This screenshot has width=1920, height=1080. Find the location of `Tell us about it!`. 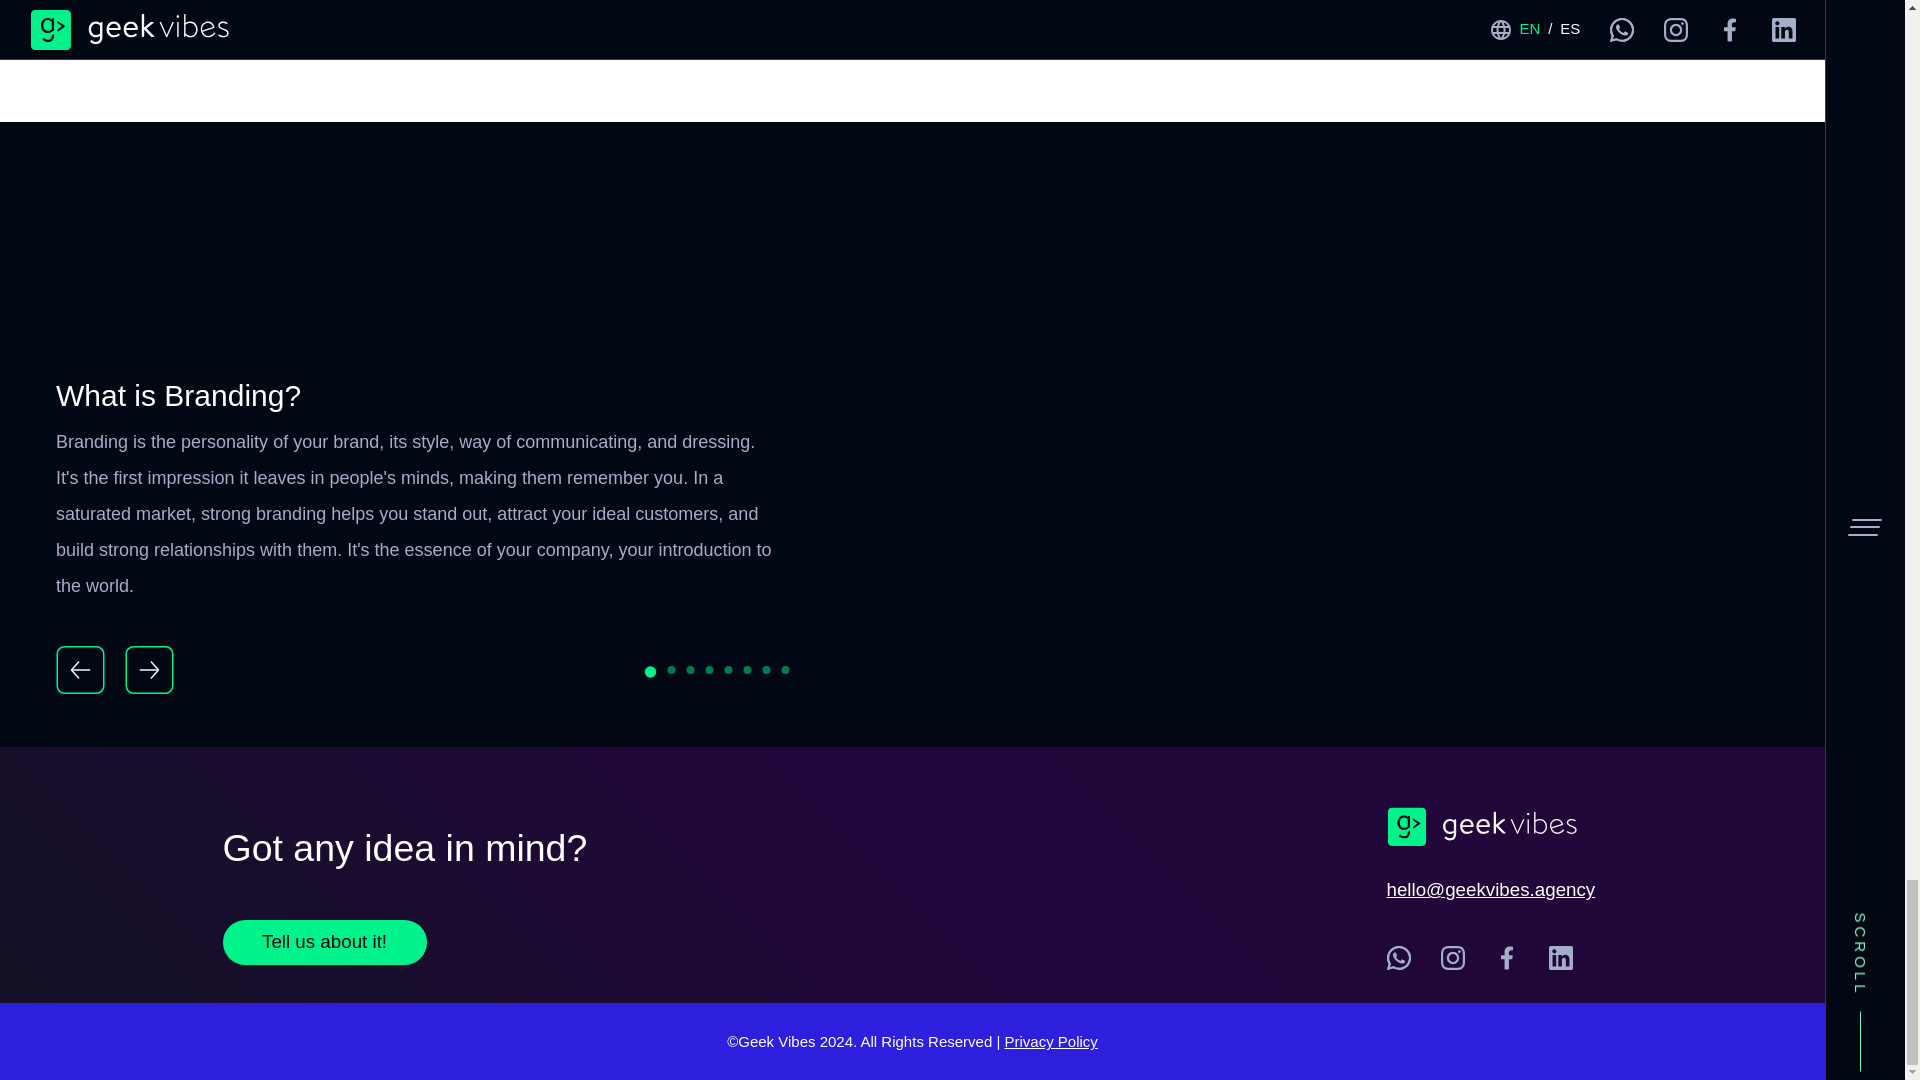

Tell us about it! is located at coordinates (324, 942).